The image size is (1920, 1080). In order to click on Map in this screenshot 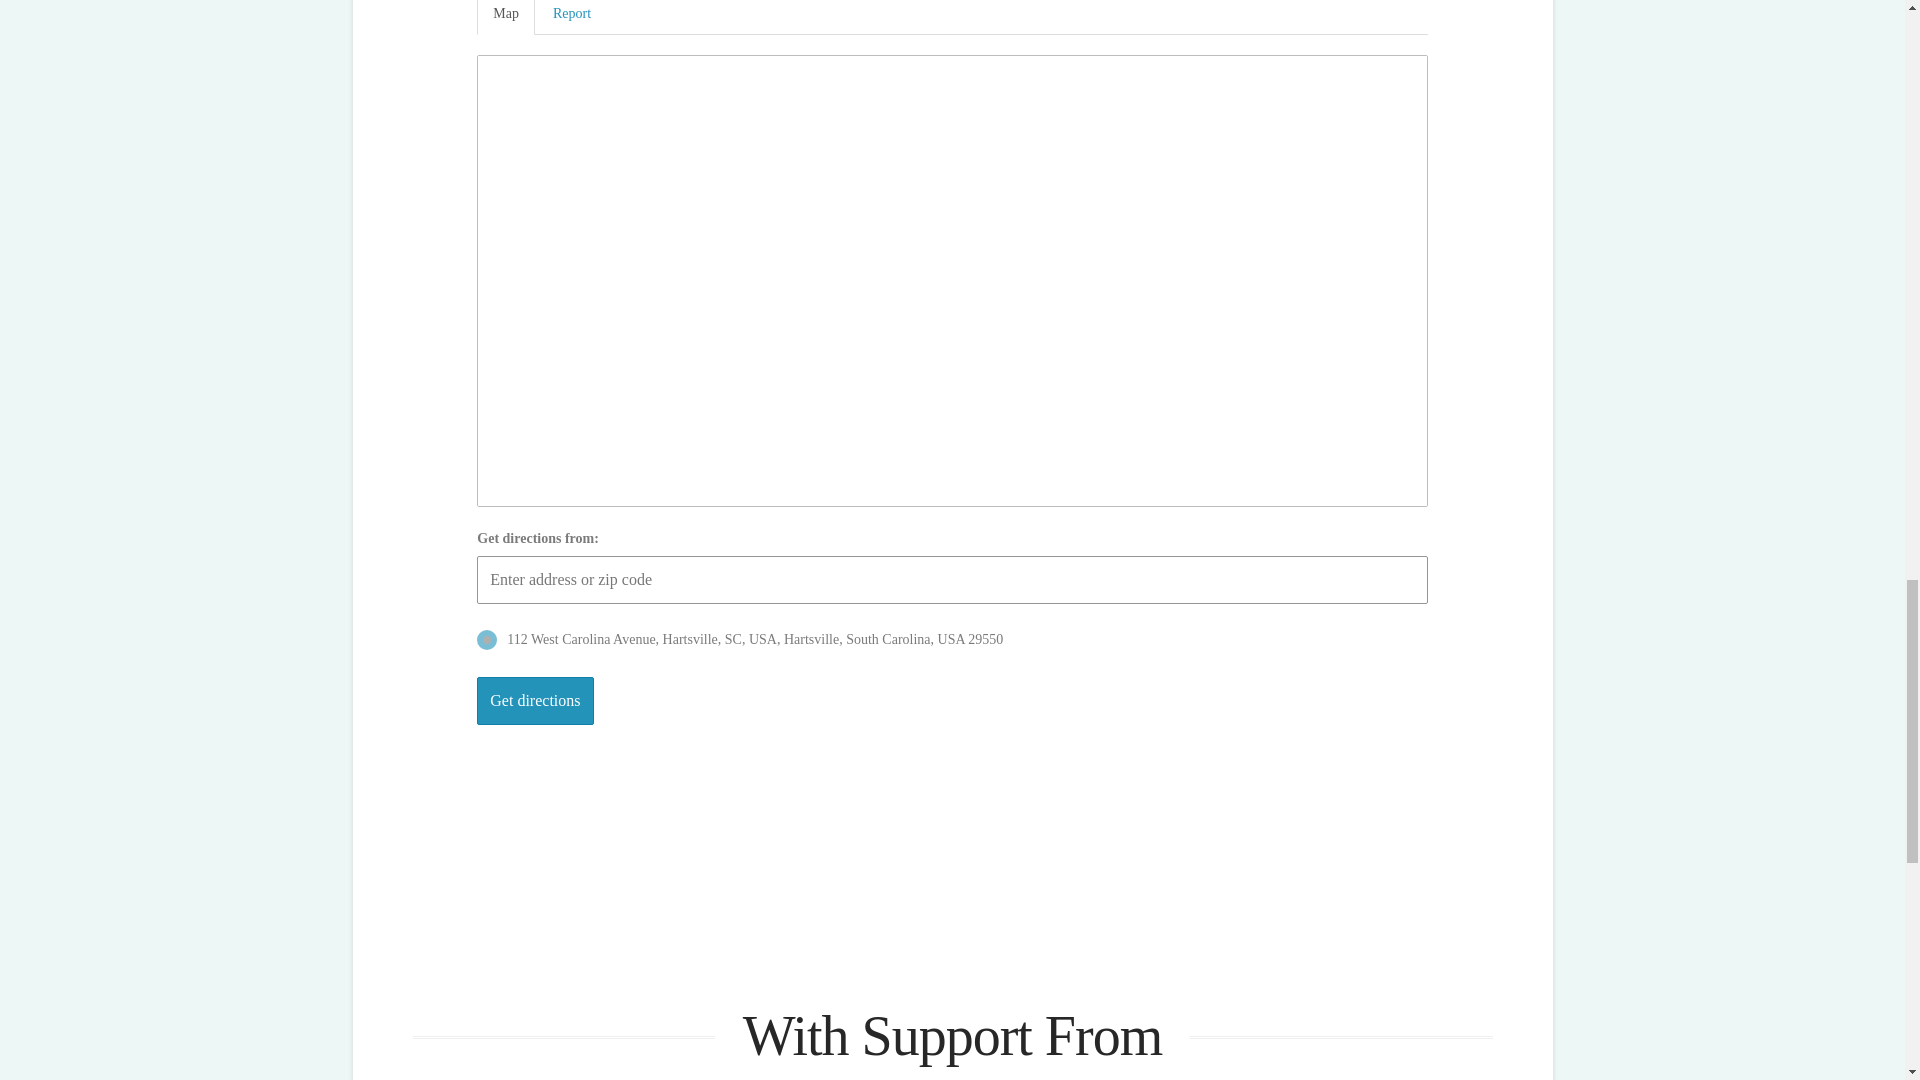, I will do `click(506, 17)`.